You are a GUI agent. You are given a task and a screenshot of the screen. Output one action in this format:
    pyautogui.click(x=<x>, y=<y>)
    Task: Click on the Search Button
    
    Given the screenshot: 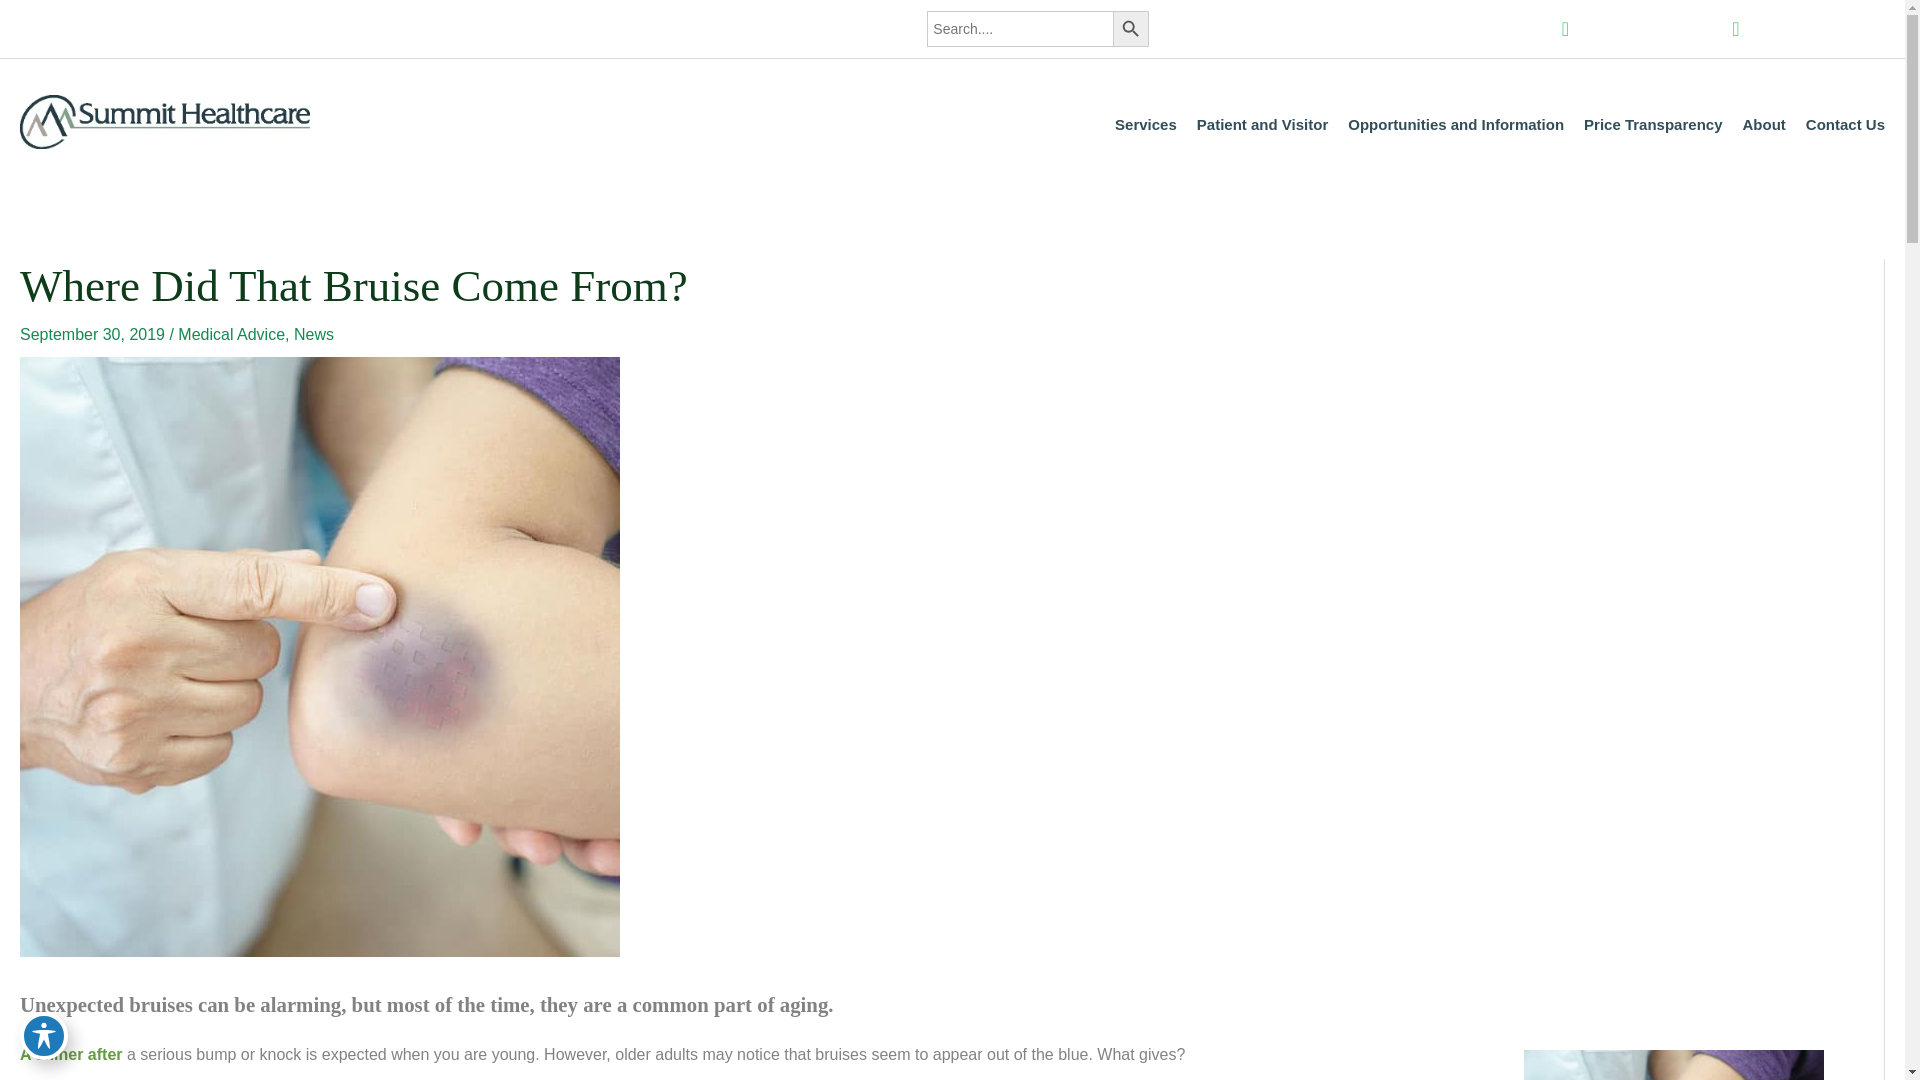 What is the action you would take?
    pyautogui.click(x=1130, y=28)
    